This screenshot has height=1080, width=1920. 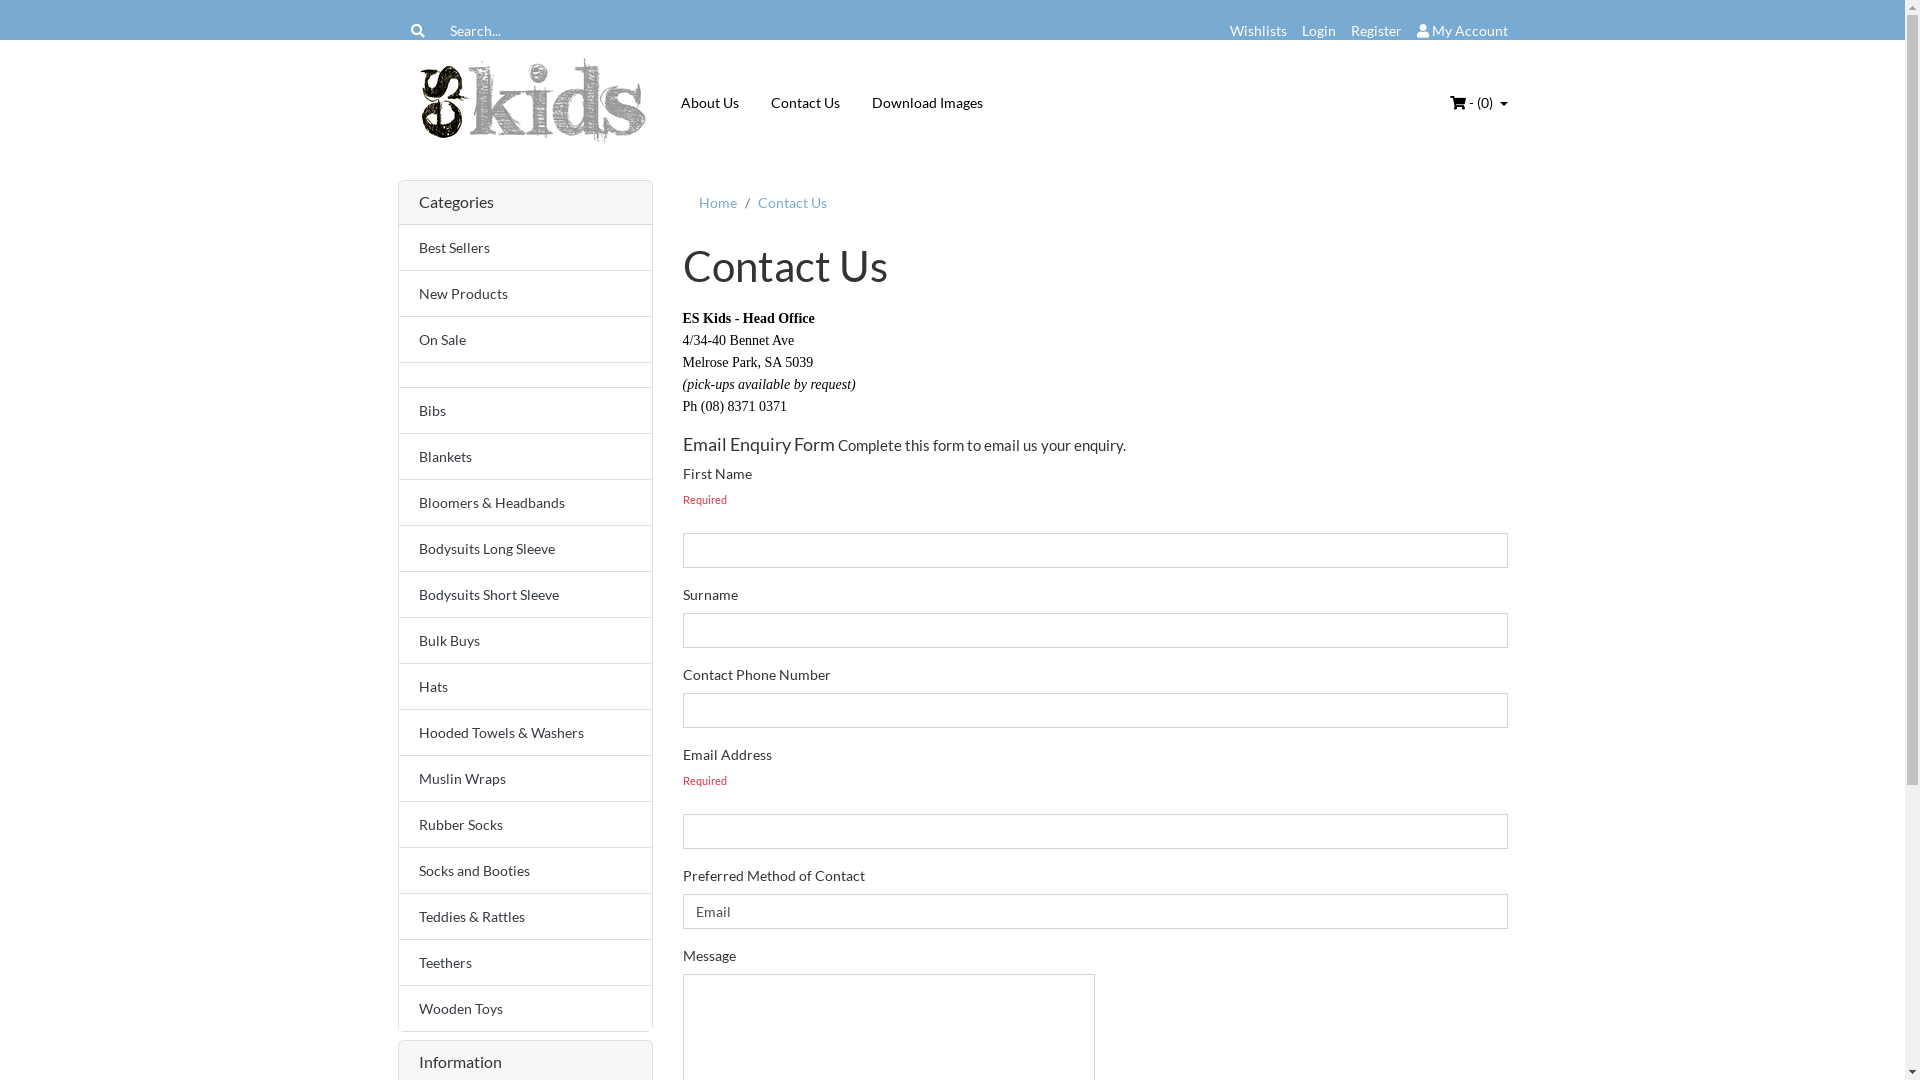 I want to click on Register, so click(x=1376, y=30).